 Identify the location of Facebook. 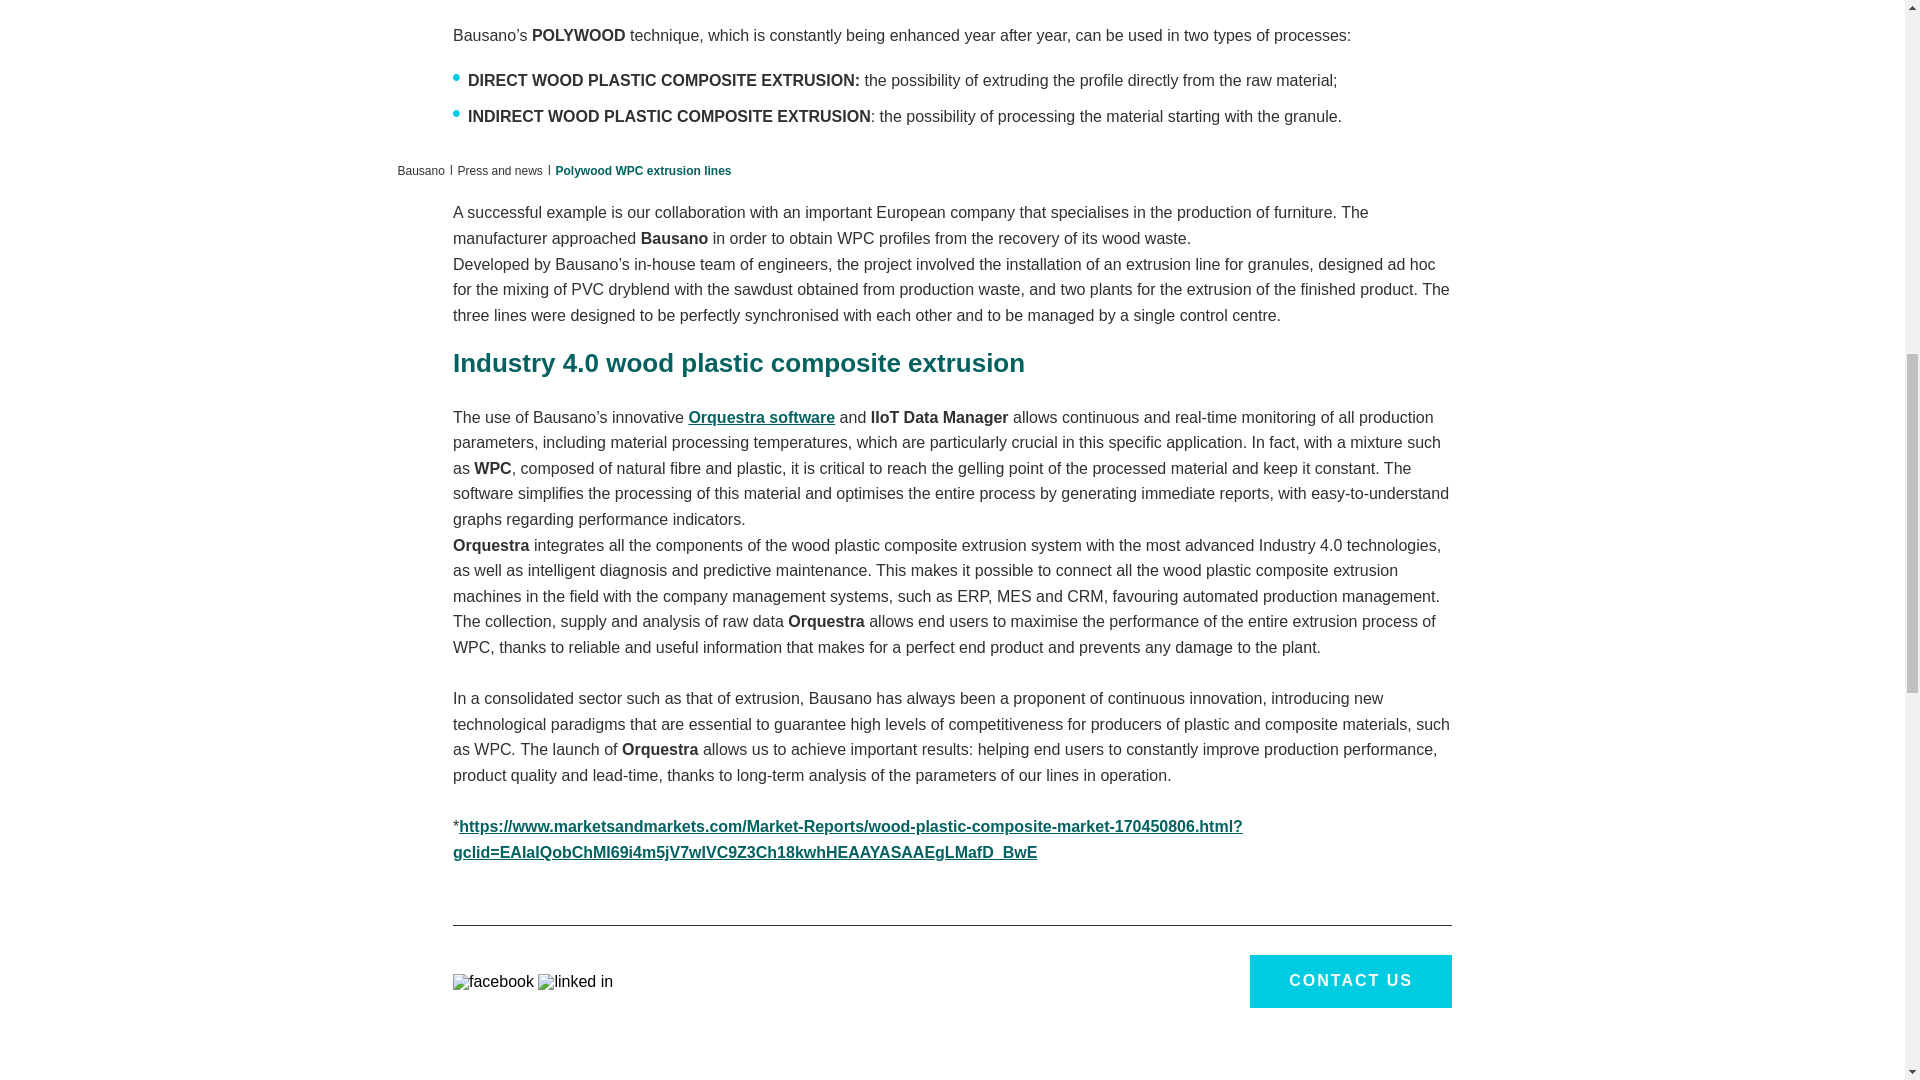
(495, 980).